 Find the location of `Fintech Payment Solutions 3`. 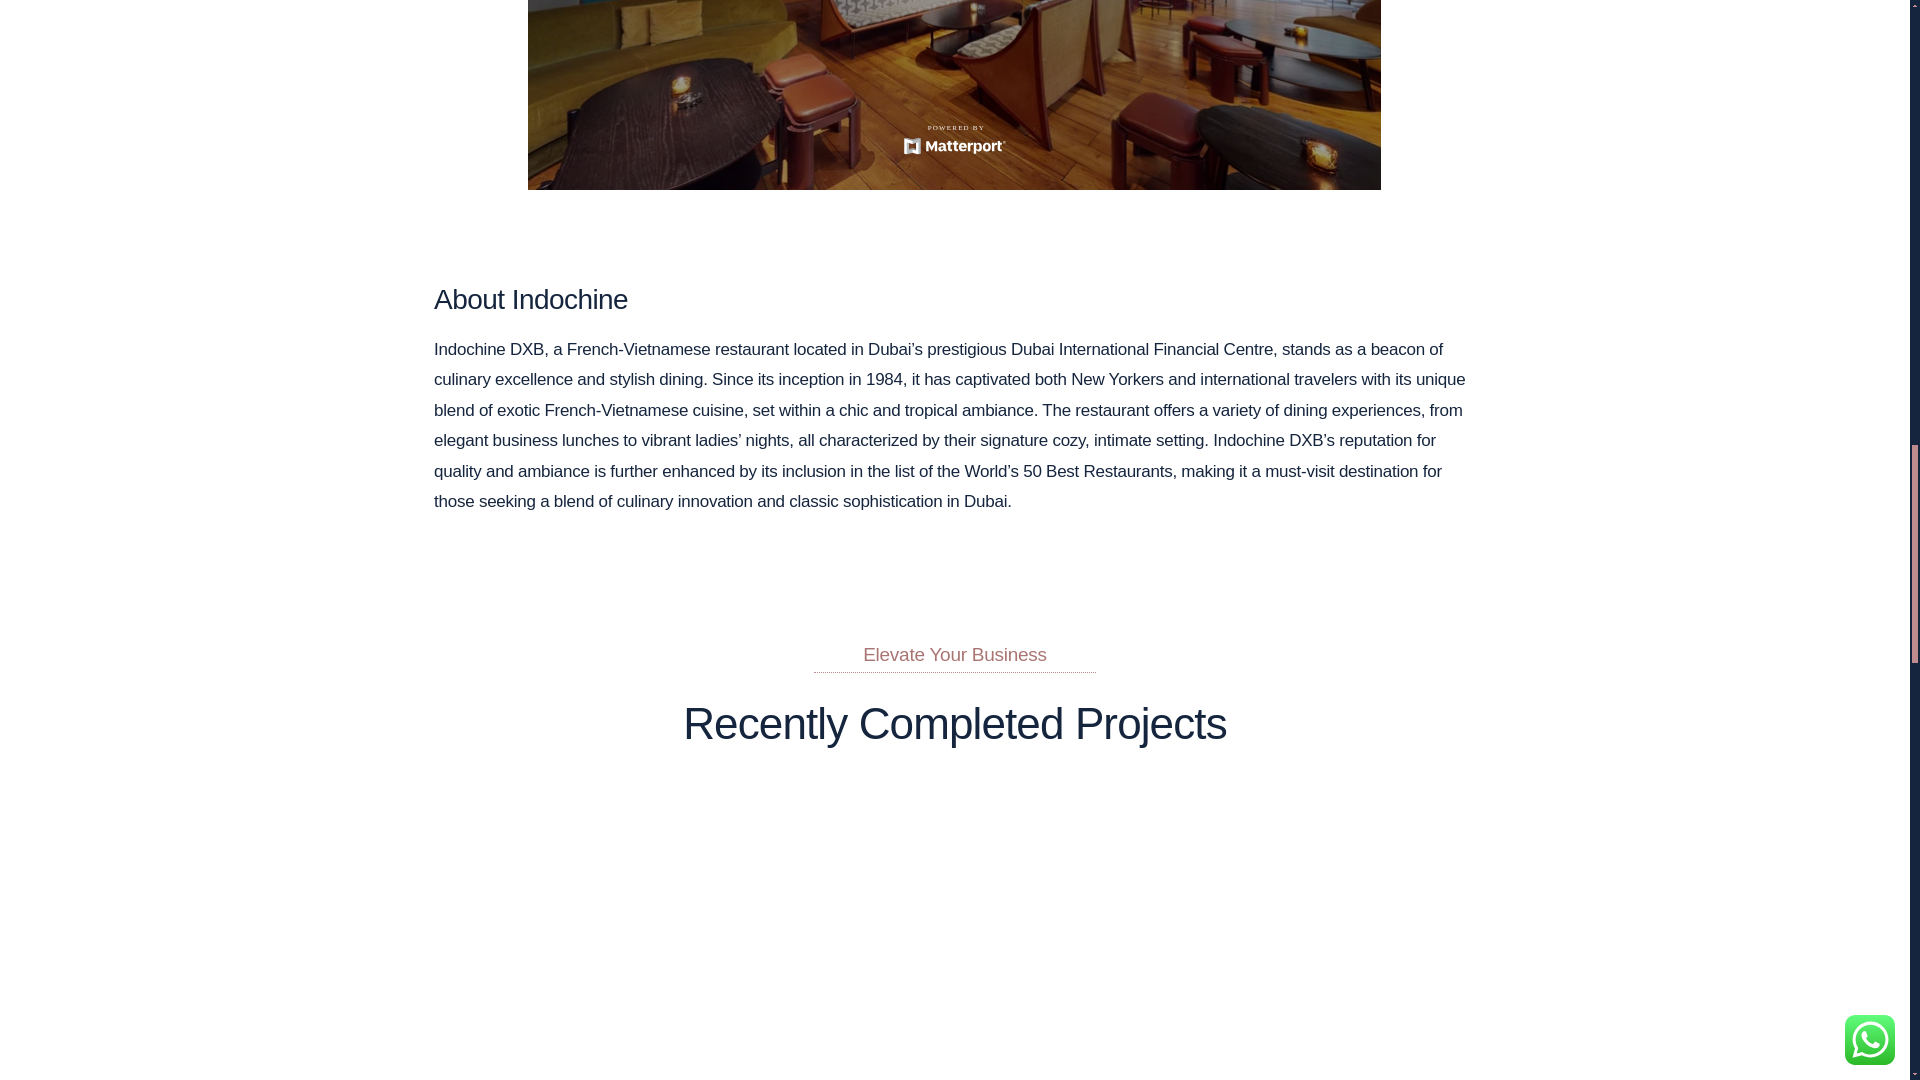

Fintech Payment Solutions 3 is located at coordinates (1307, 945).